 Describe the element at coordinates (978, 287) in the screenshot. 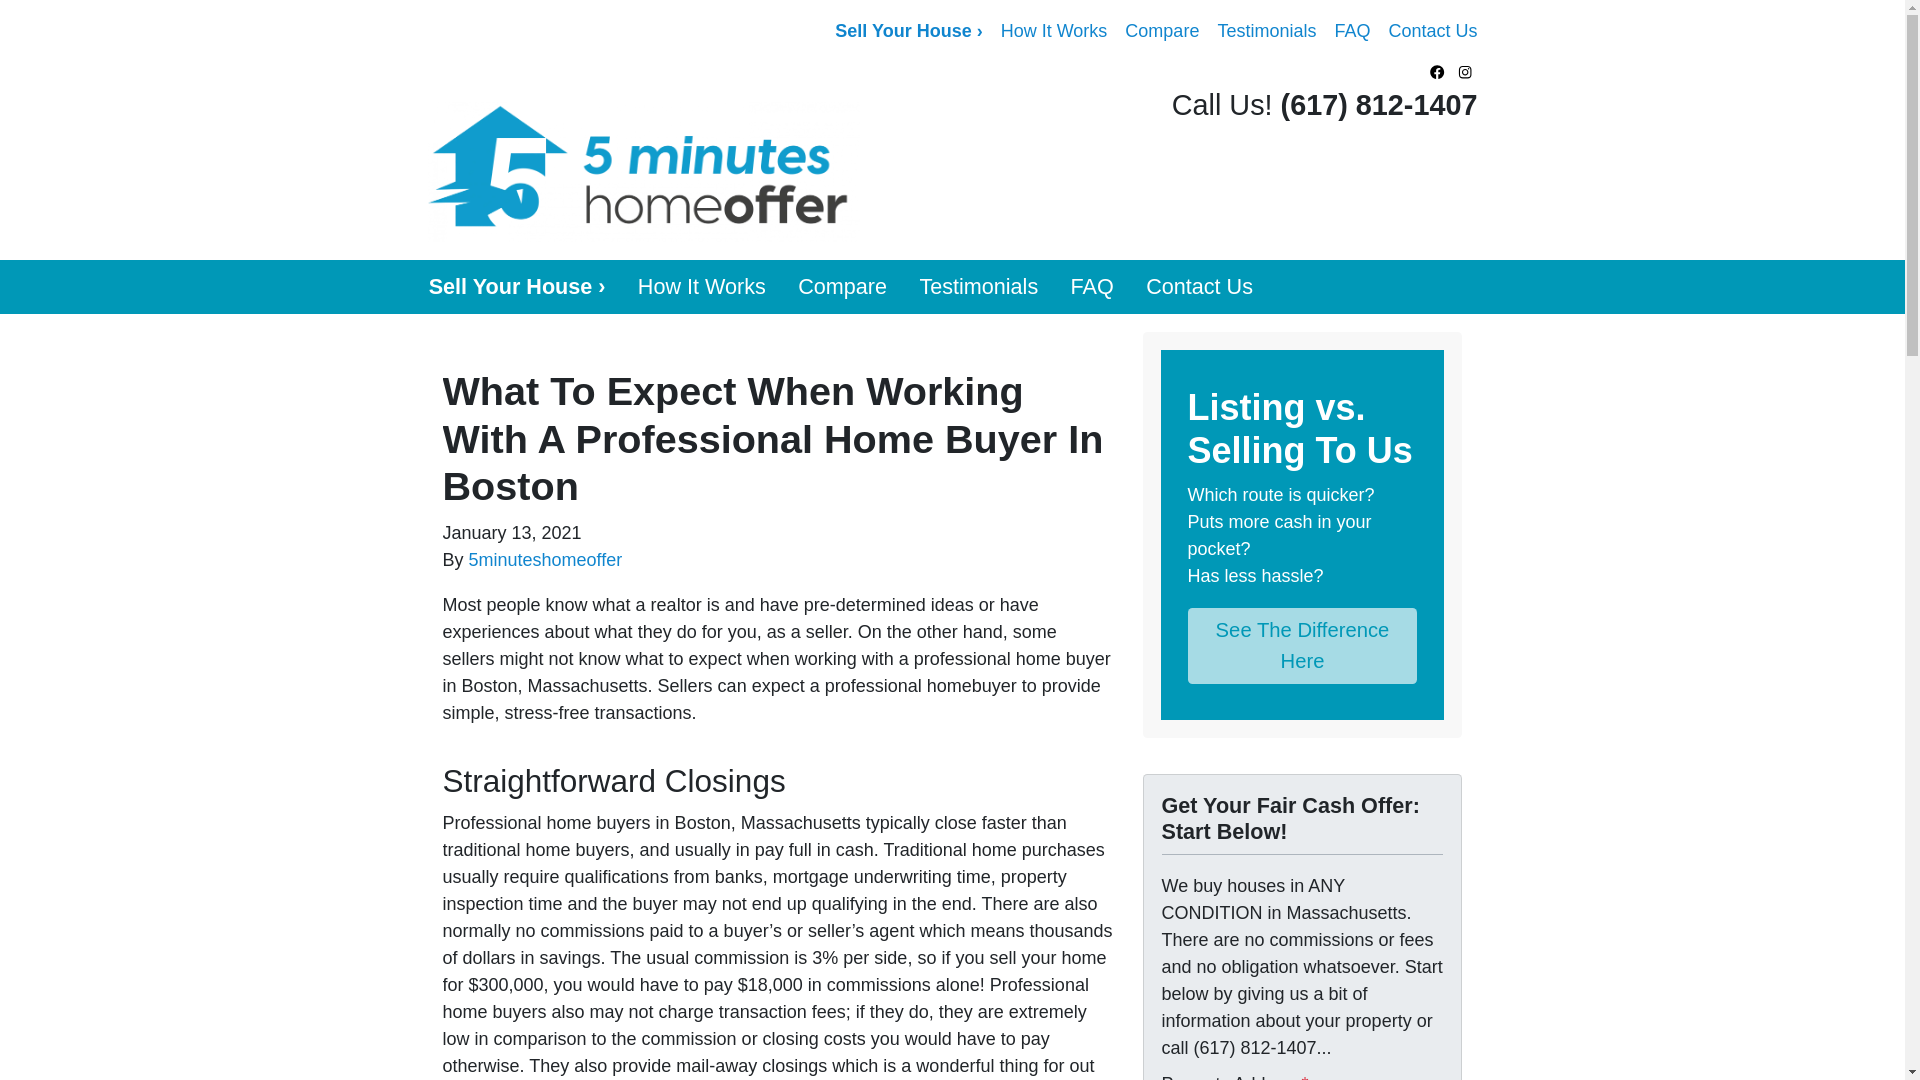

I see `Testimonials` at that location.